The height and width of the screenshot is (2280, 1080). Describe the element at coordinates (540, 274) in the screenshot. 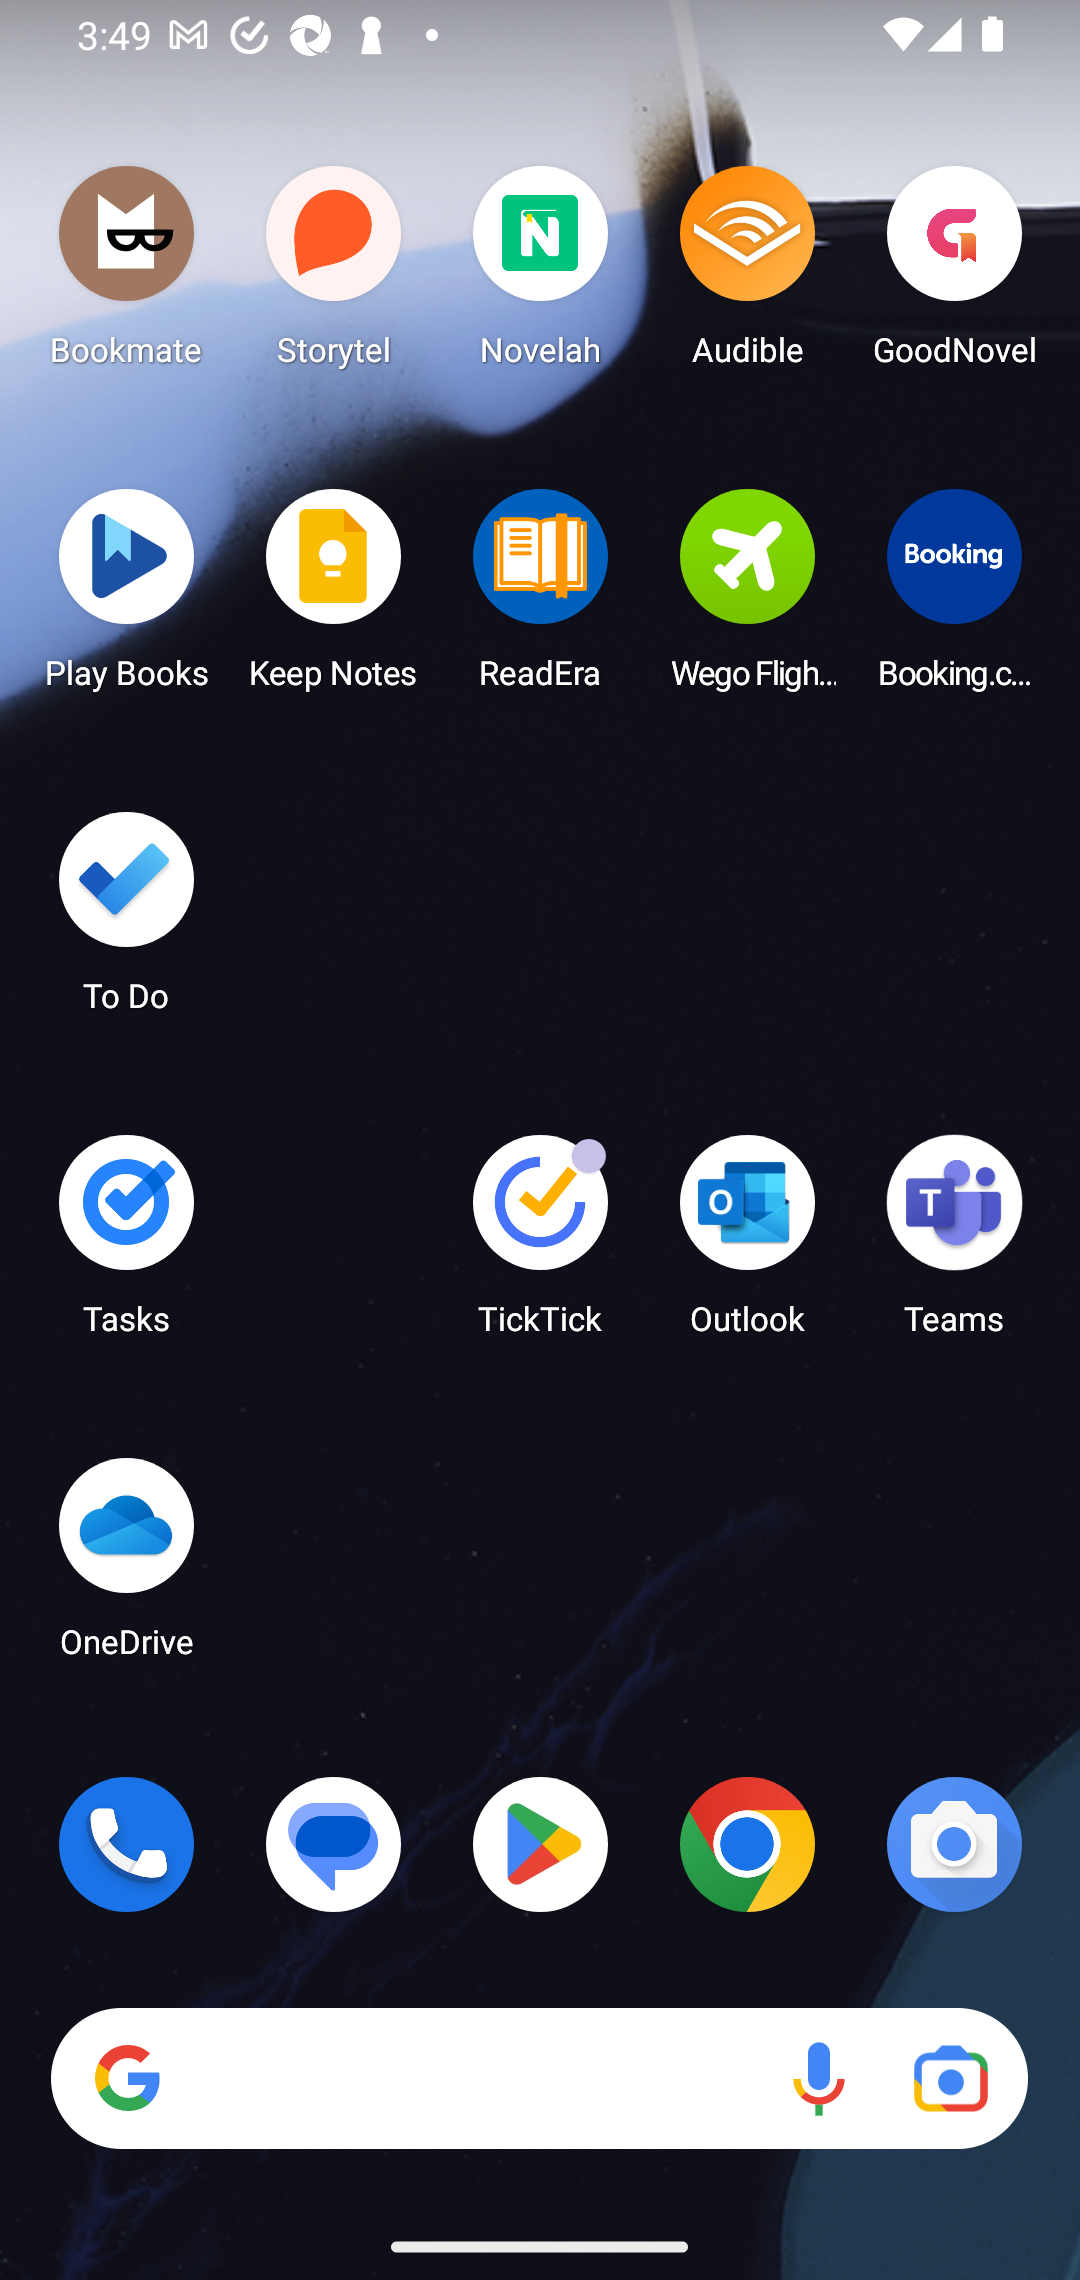

I see `Novelah` at that location.